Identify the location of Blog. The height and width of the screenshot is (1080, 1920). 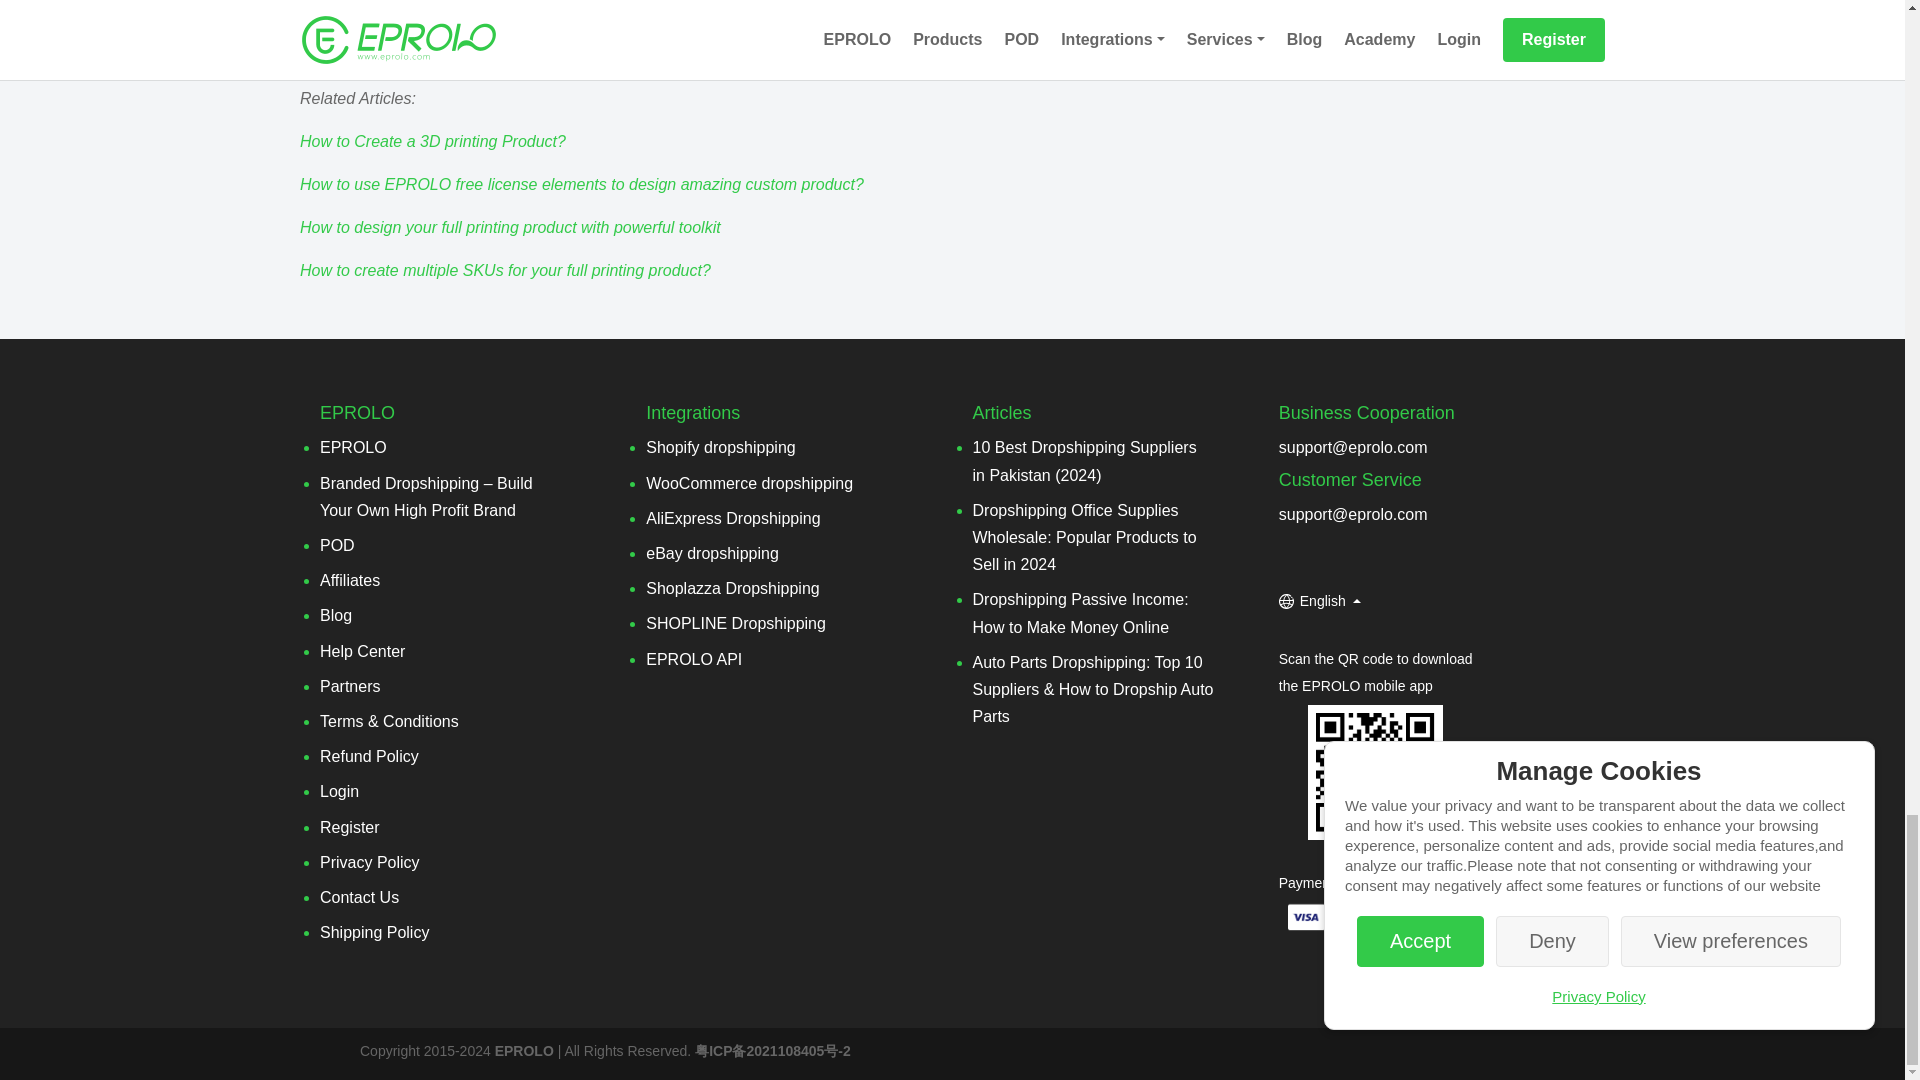
(336, 615).